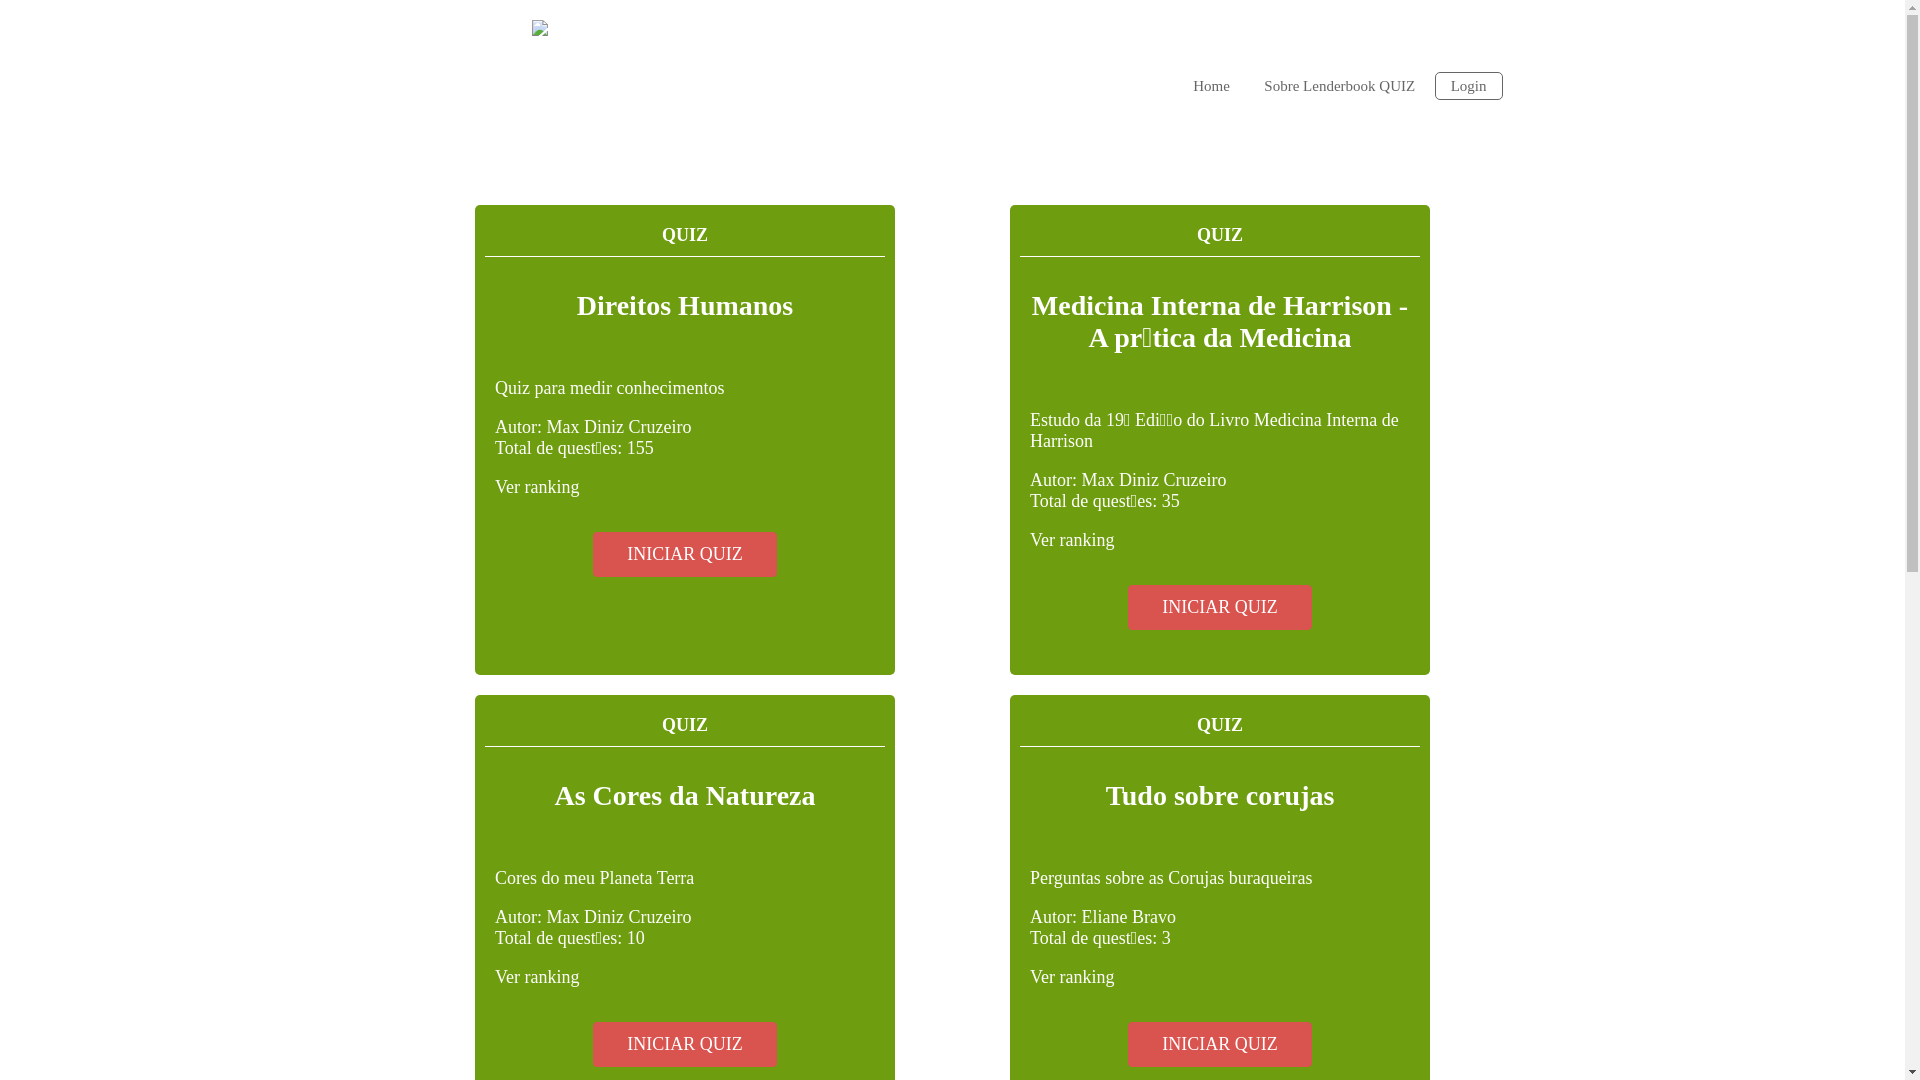 This screenshot has height=1080, width=1920. I want to click on Ver ranking, so click(1072, 540).